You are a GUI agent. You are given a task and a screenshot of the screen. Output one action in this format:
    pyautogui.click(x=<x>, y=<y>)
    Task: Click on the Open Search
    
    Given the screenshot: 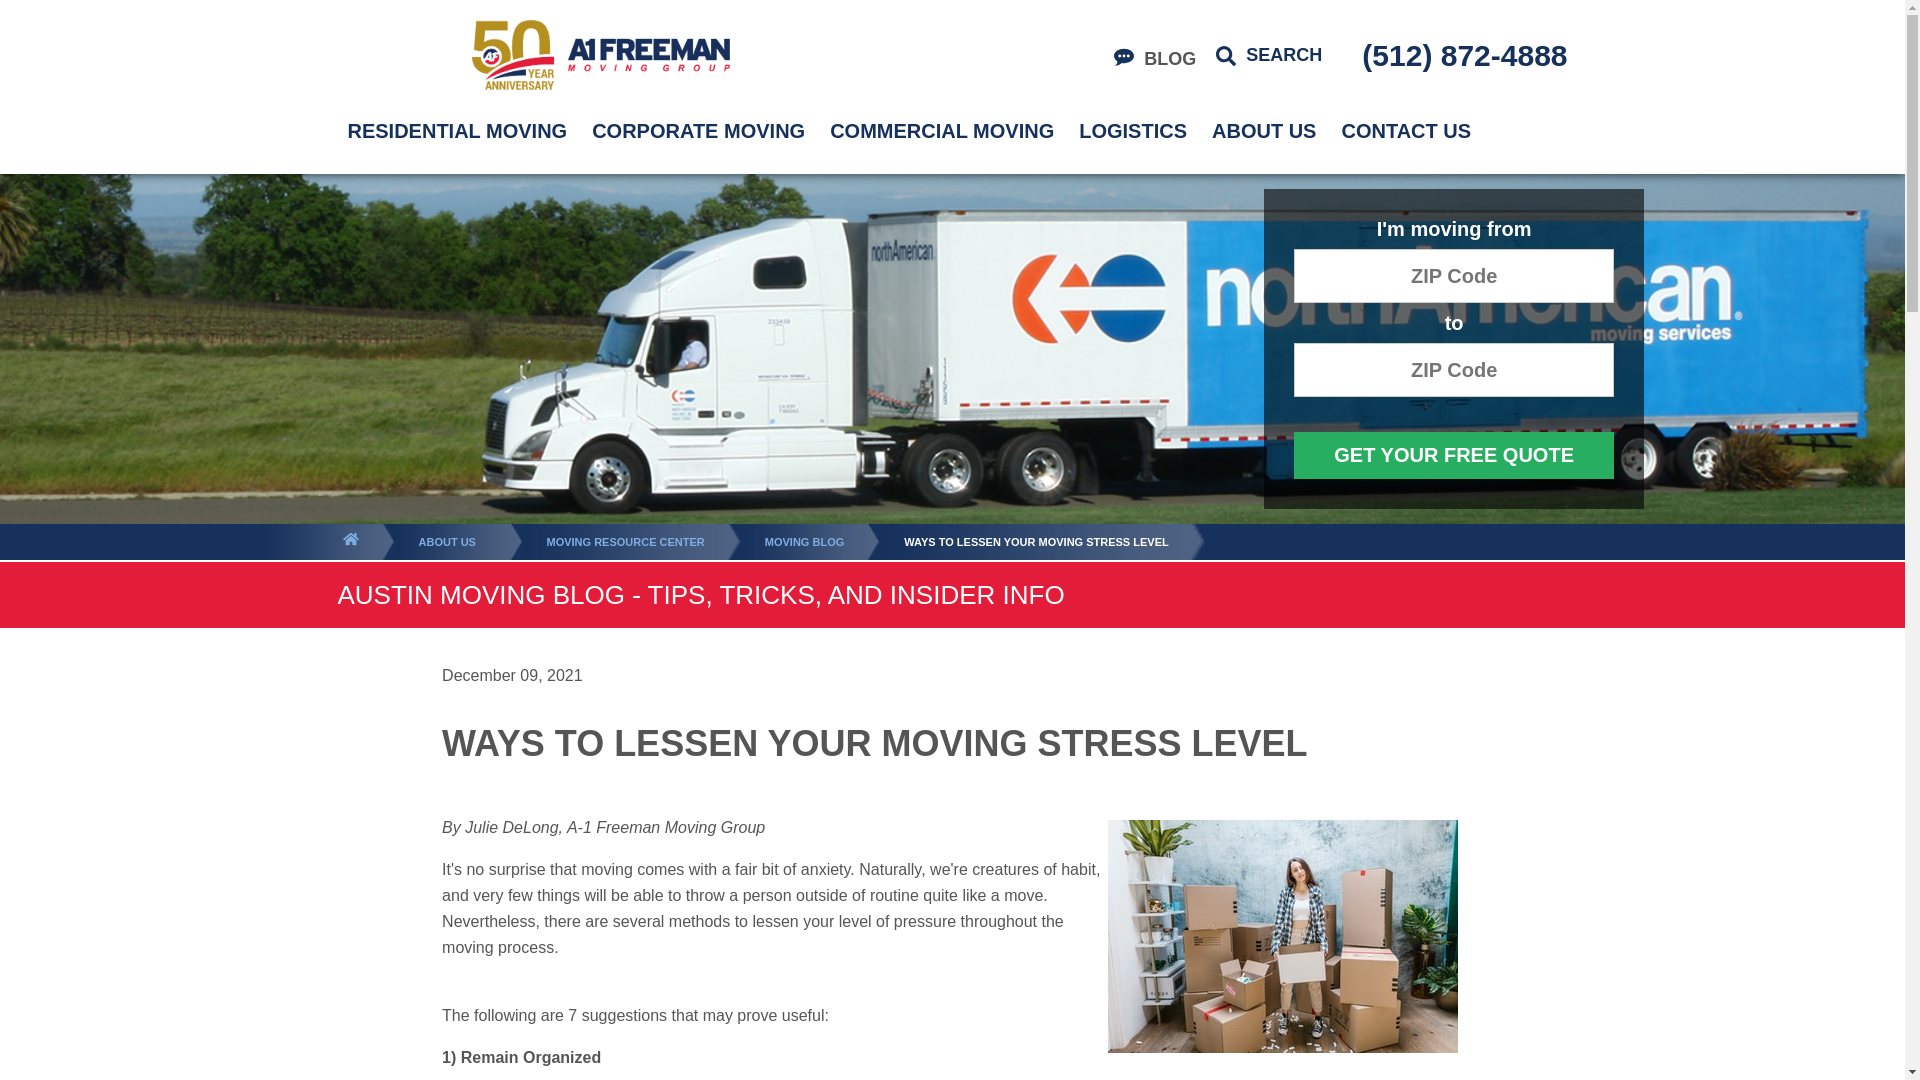 What is the action you would take?
    pyautogui.click(x=1268, y=56)
    